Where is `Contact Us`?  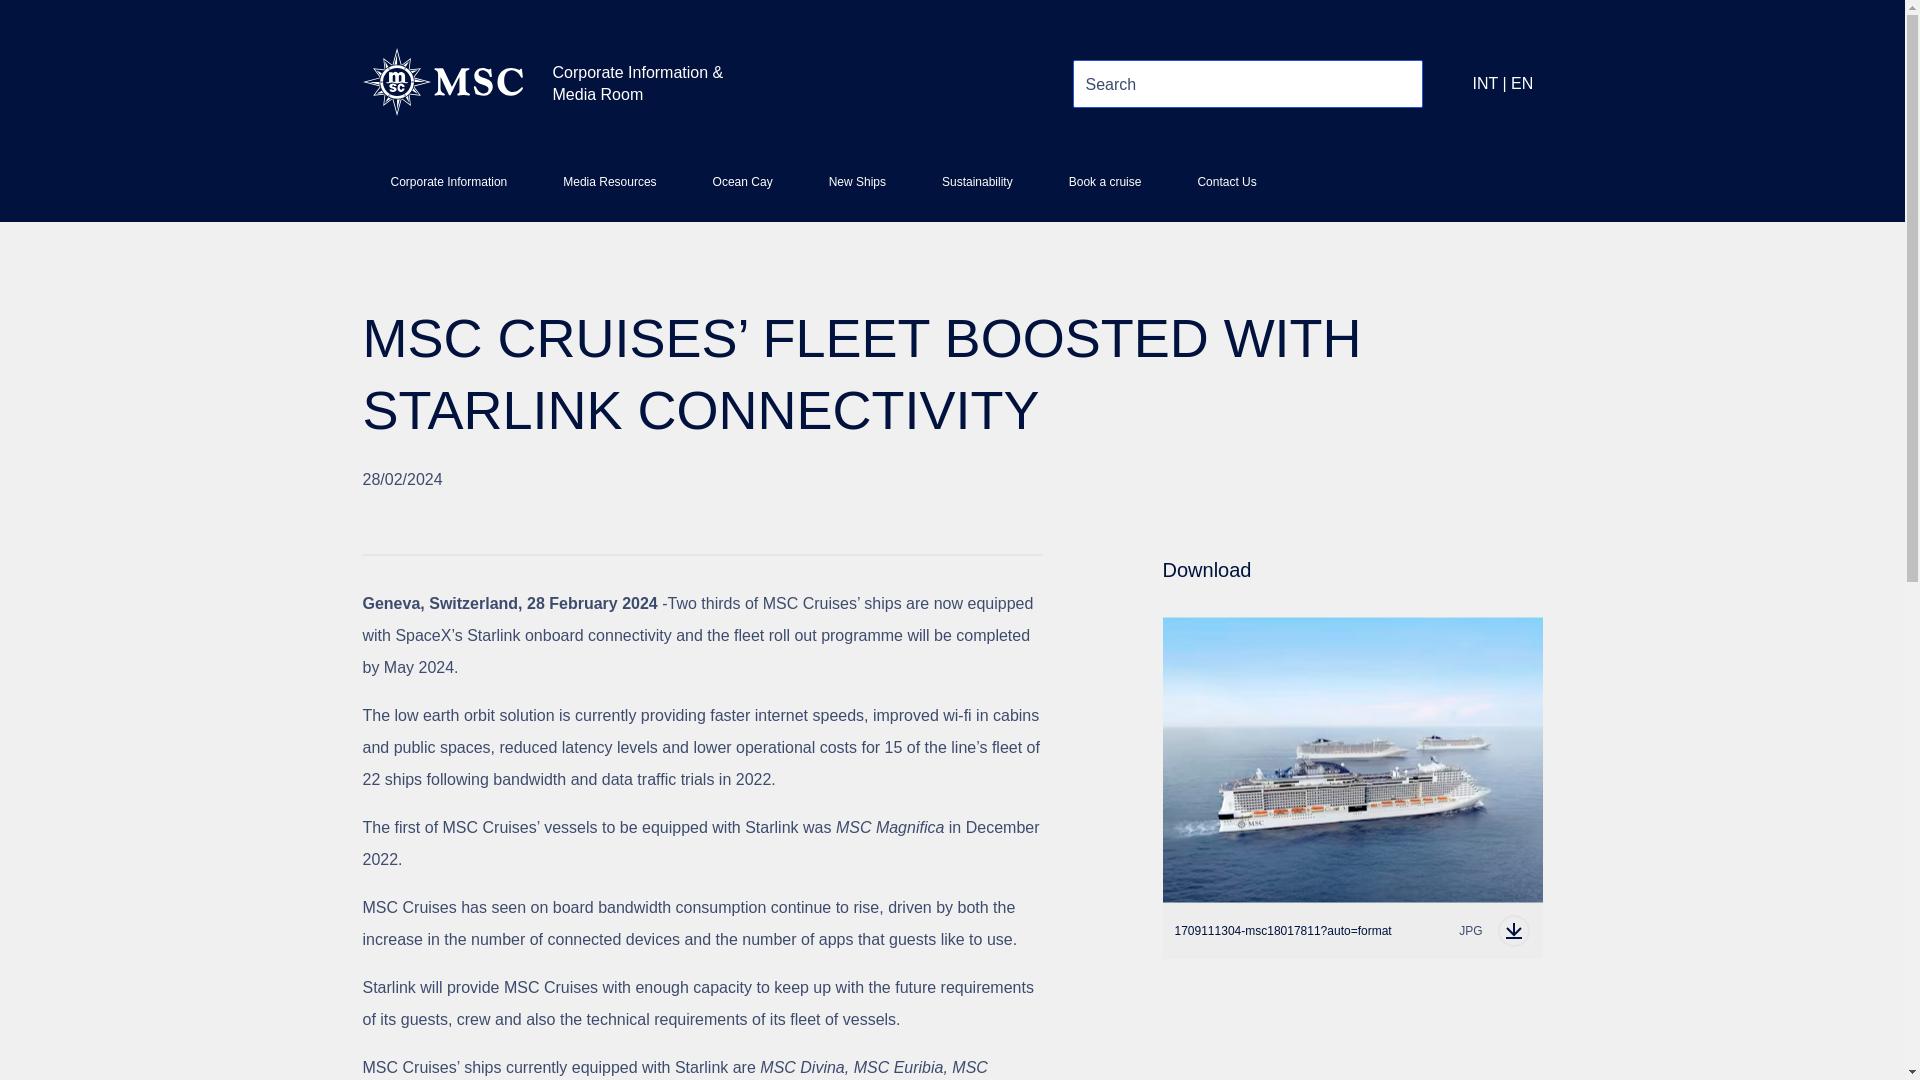
Contact Us is located at coordinates (1226, 190).